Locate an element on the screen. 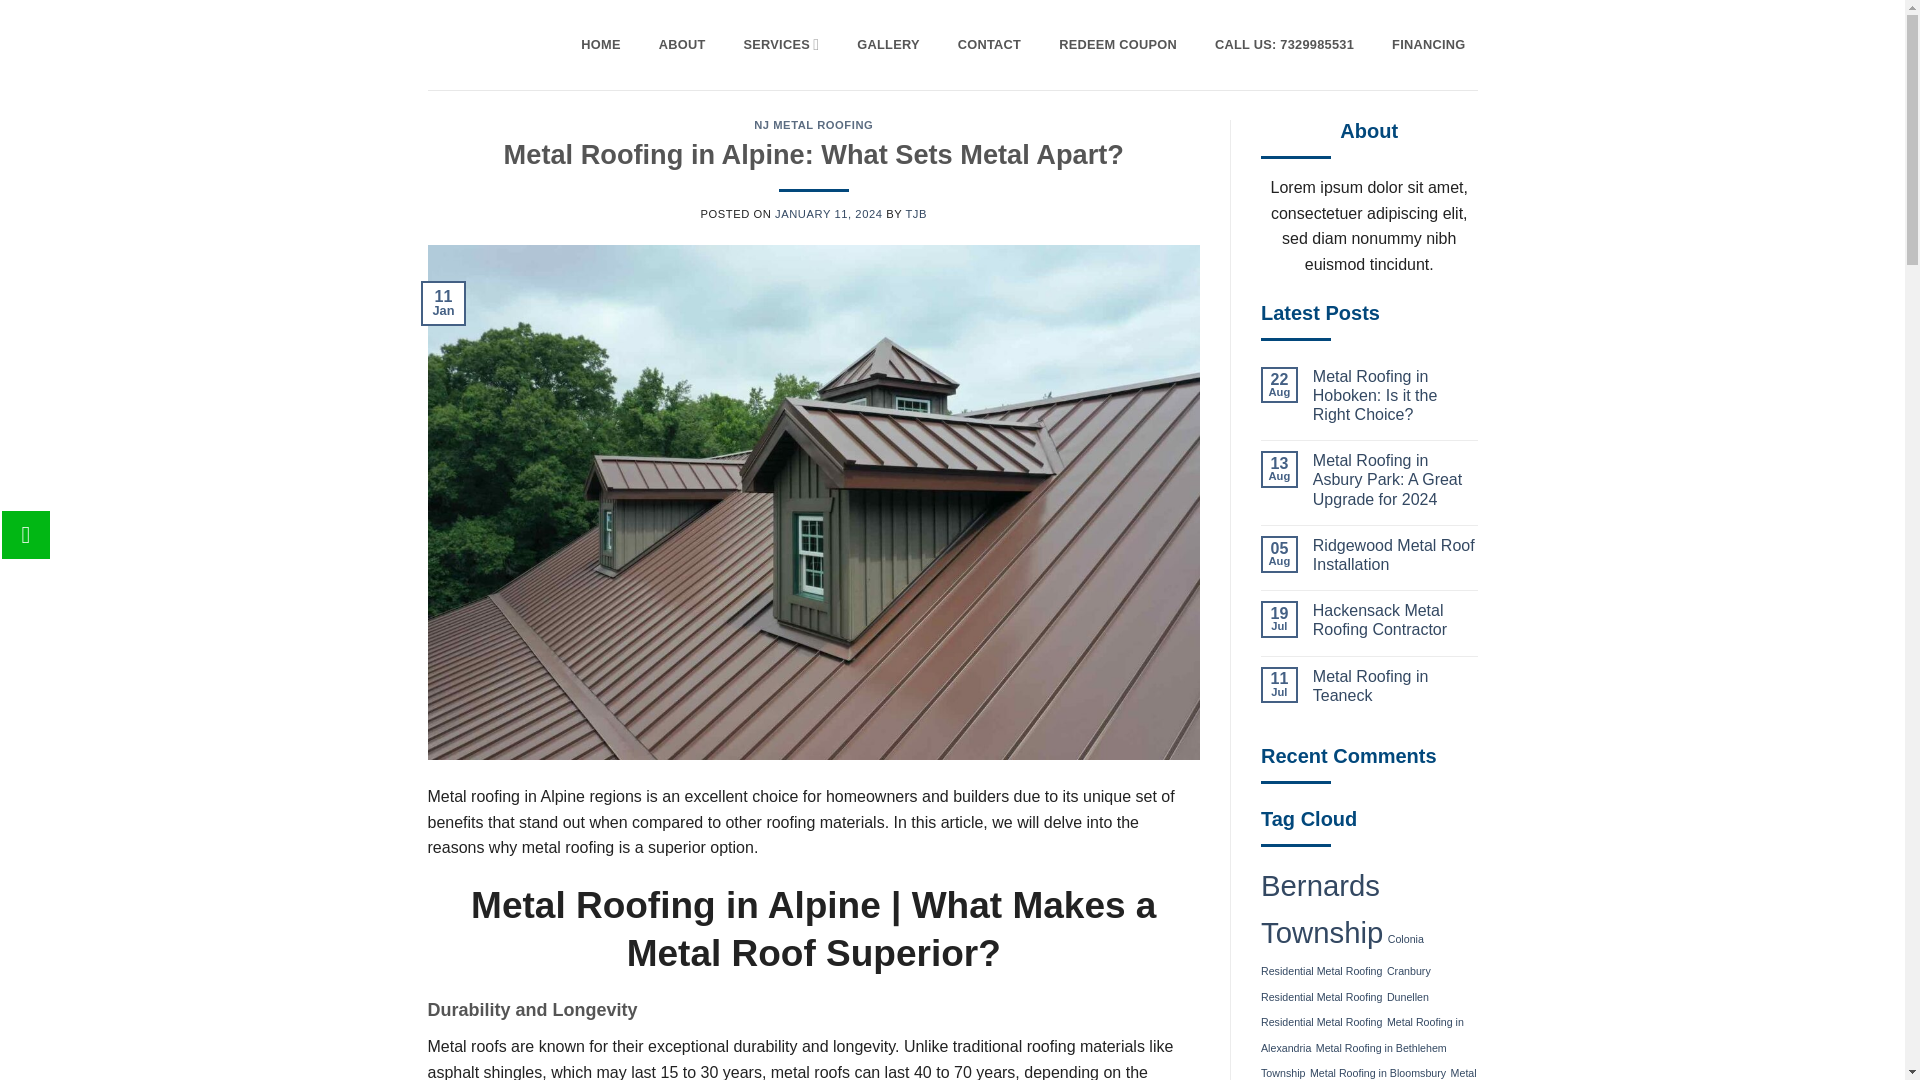 The width and height of the screenshot is (1920, 1080). CONTACT is located at coordinates (989, 45).